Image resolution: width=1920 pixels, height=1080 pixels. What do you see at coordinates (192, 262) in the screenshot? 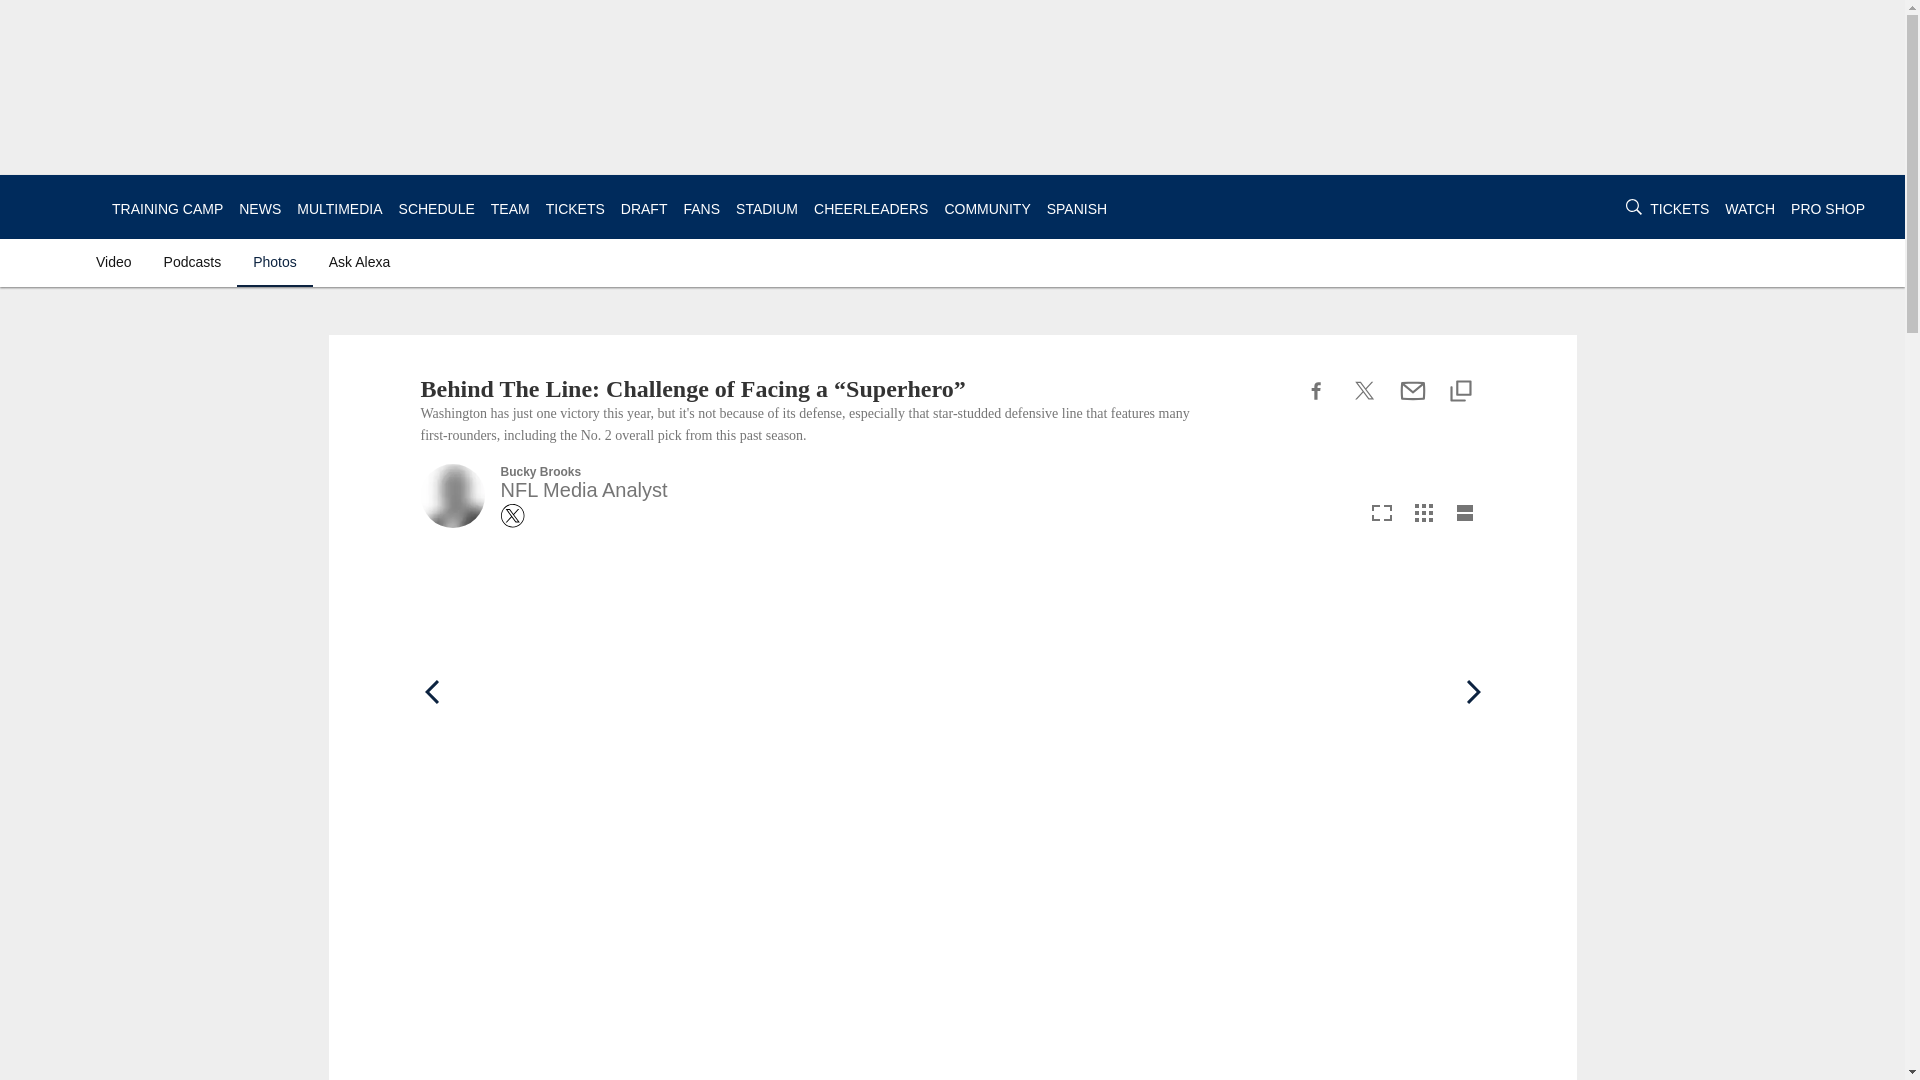
I see `Podcasts` at bounding box center [192, 262].